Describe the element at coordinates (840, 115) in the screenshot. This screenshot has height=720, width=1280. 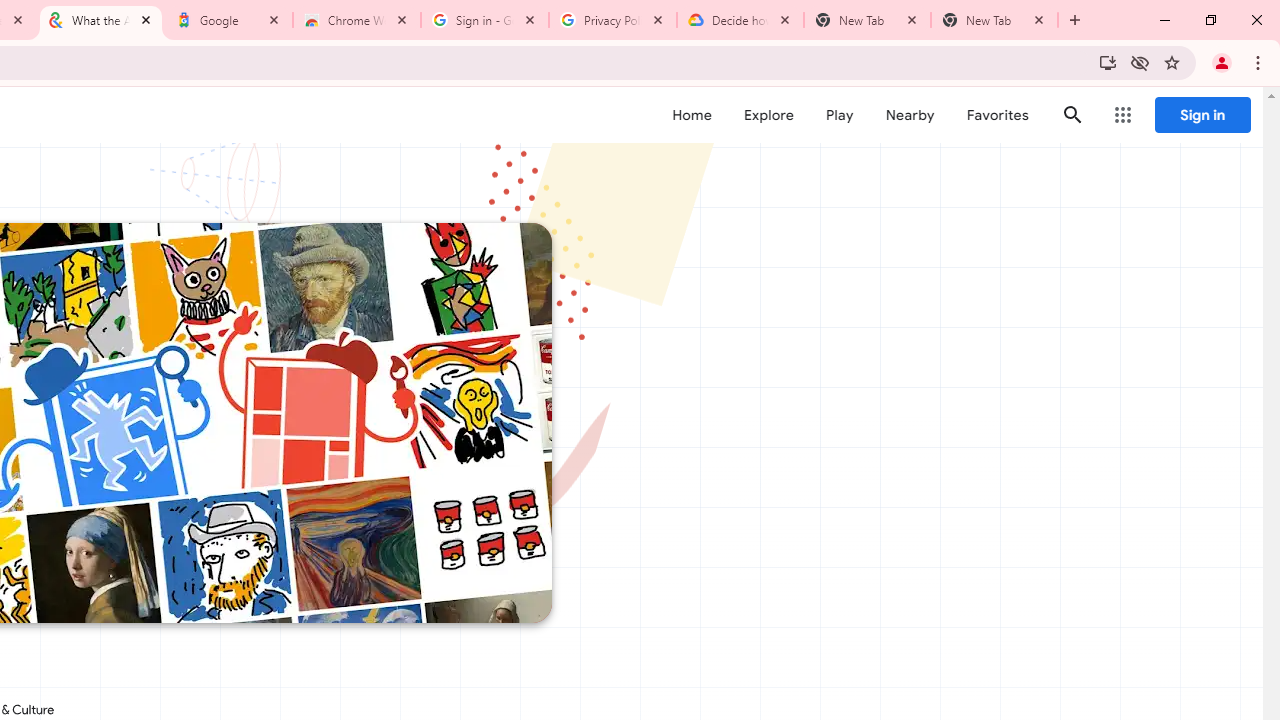
I see `Play` at that location.